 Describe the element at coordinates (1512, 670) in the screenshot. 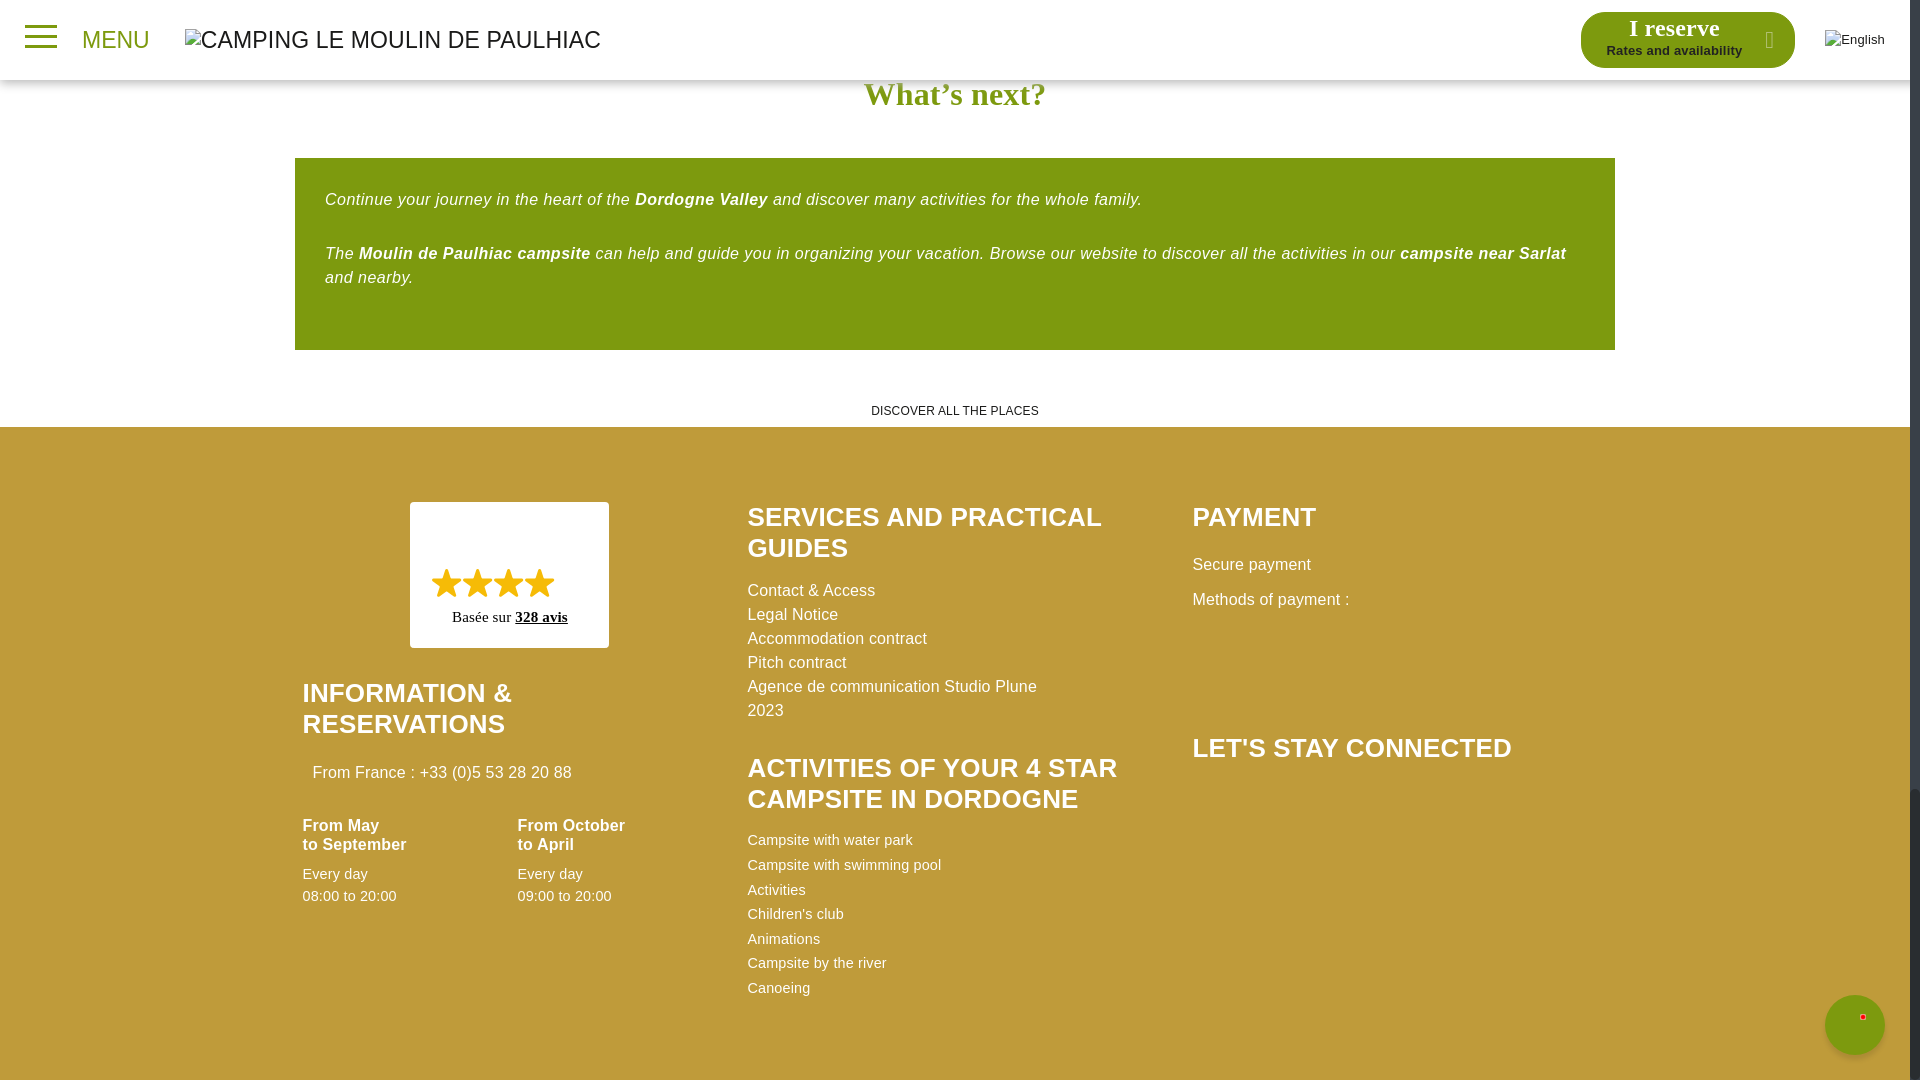

I see `ANCV` at that location.